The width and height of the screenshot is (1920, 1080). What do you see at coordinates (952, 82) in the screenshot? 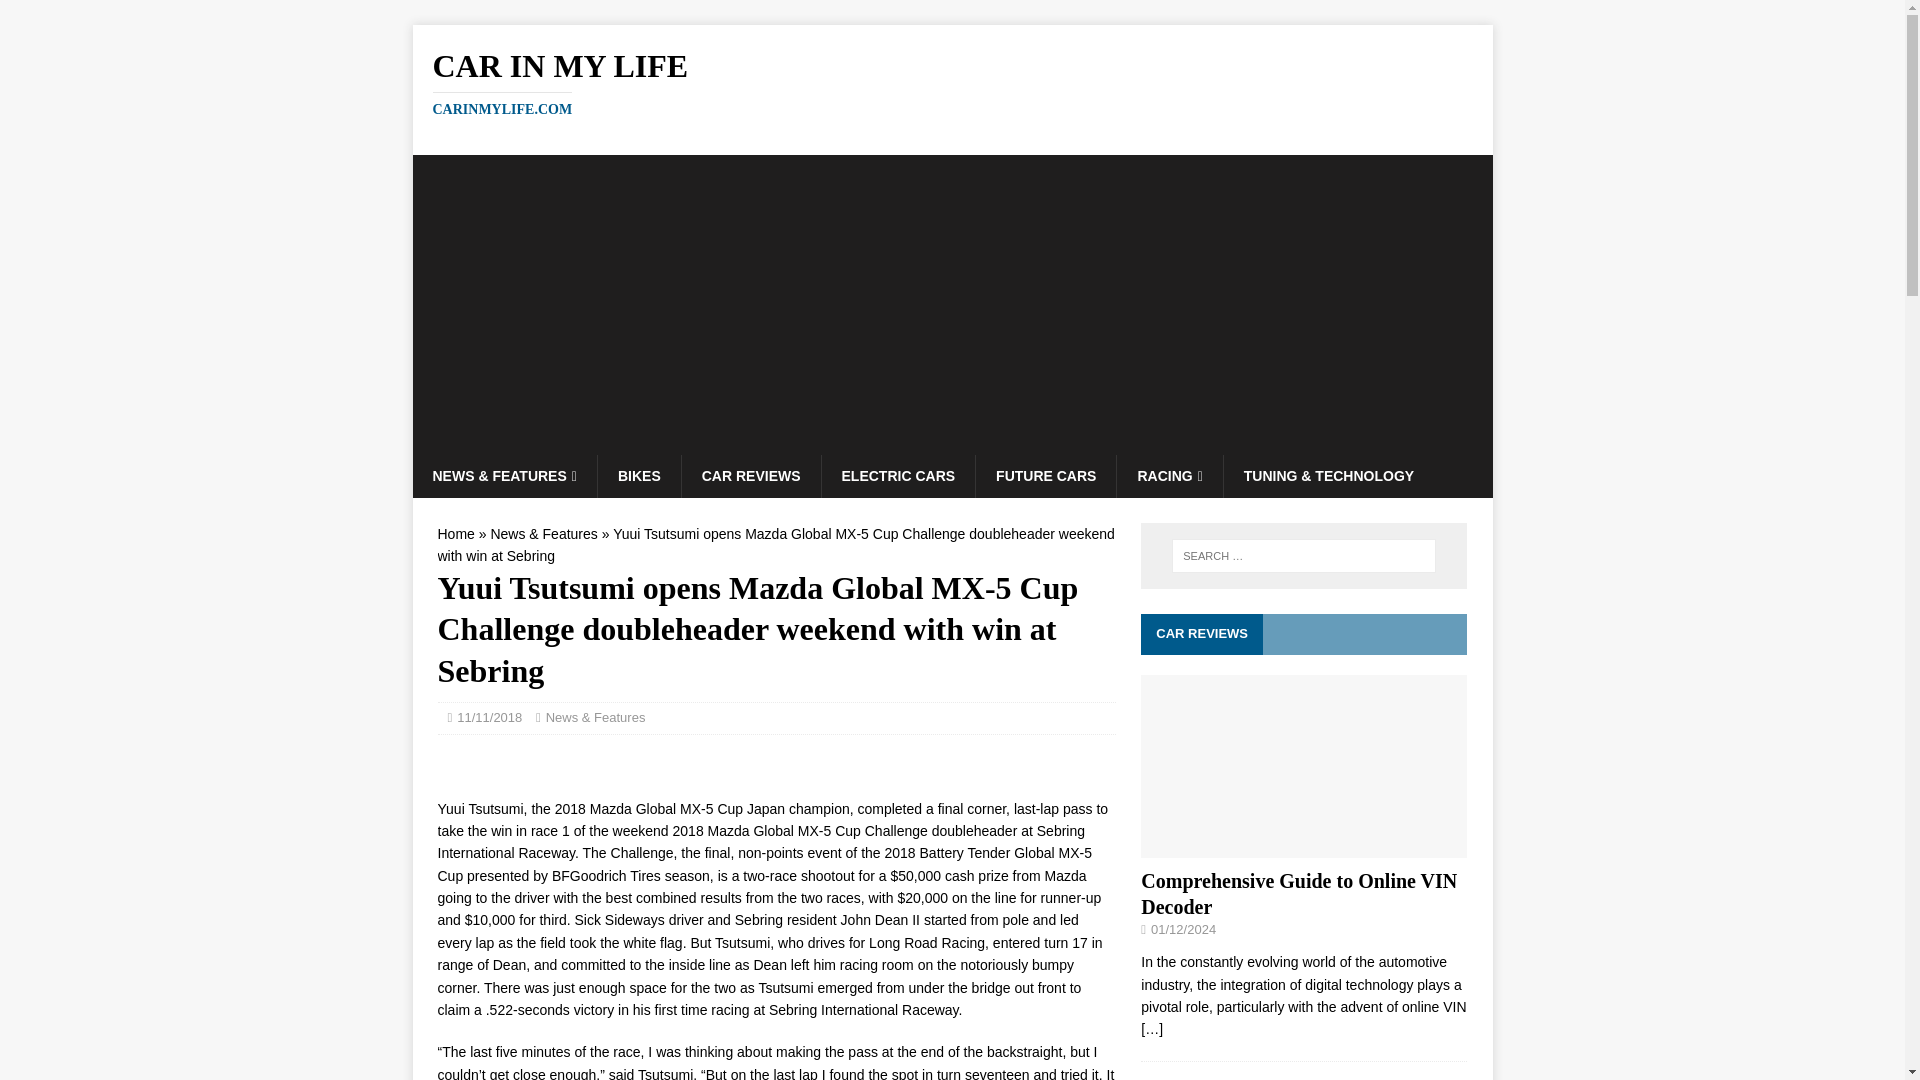
I see `CAR REVIEWS` at bounding box center [952, 82].